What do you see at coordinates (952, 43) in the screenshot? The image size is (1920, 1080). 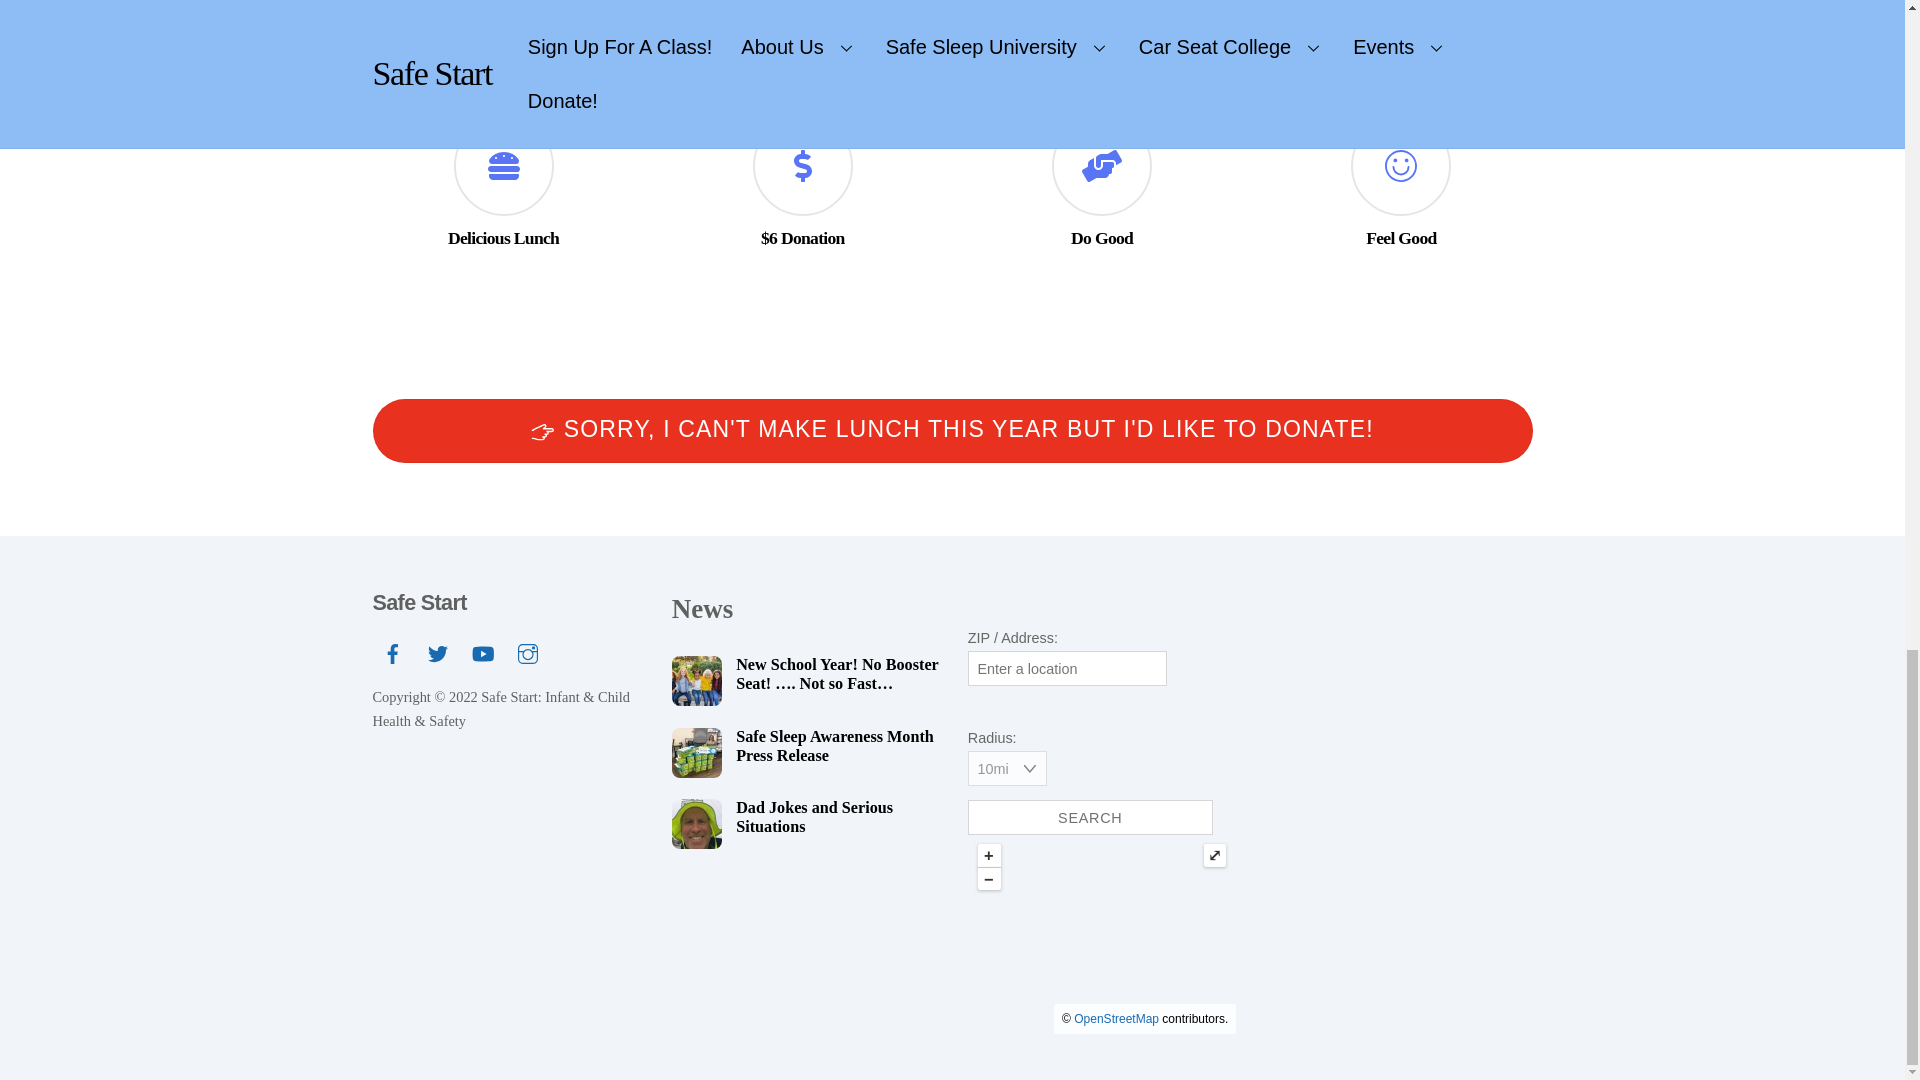 I see `THERE'S STILL TIME!! ORDER NOW!!` at bounding box center [952, 43].